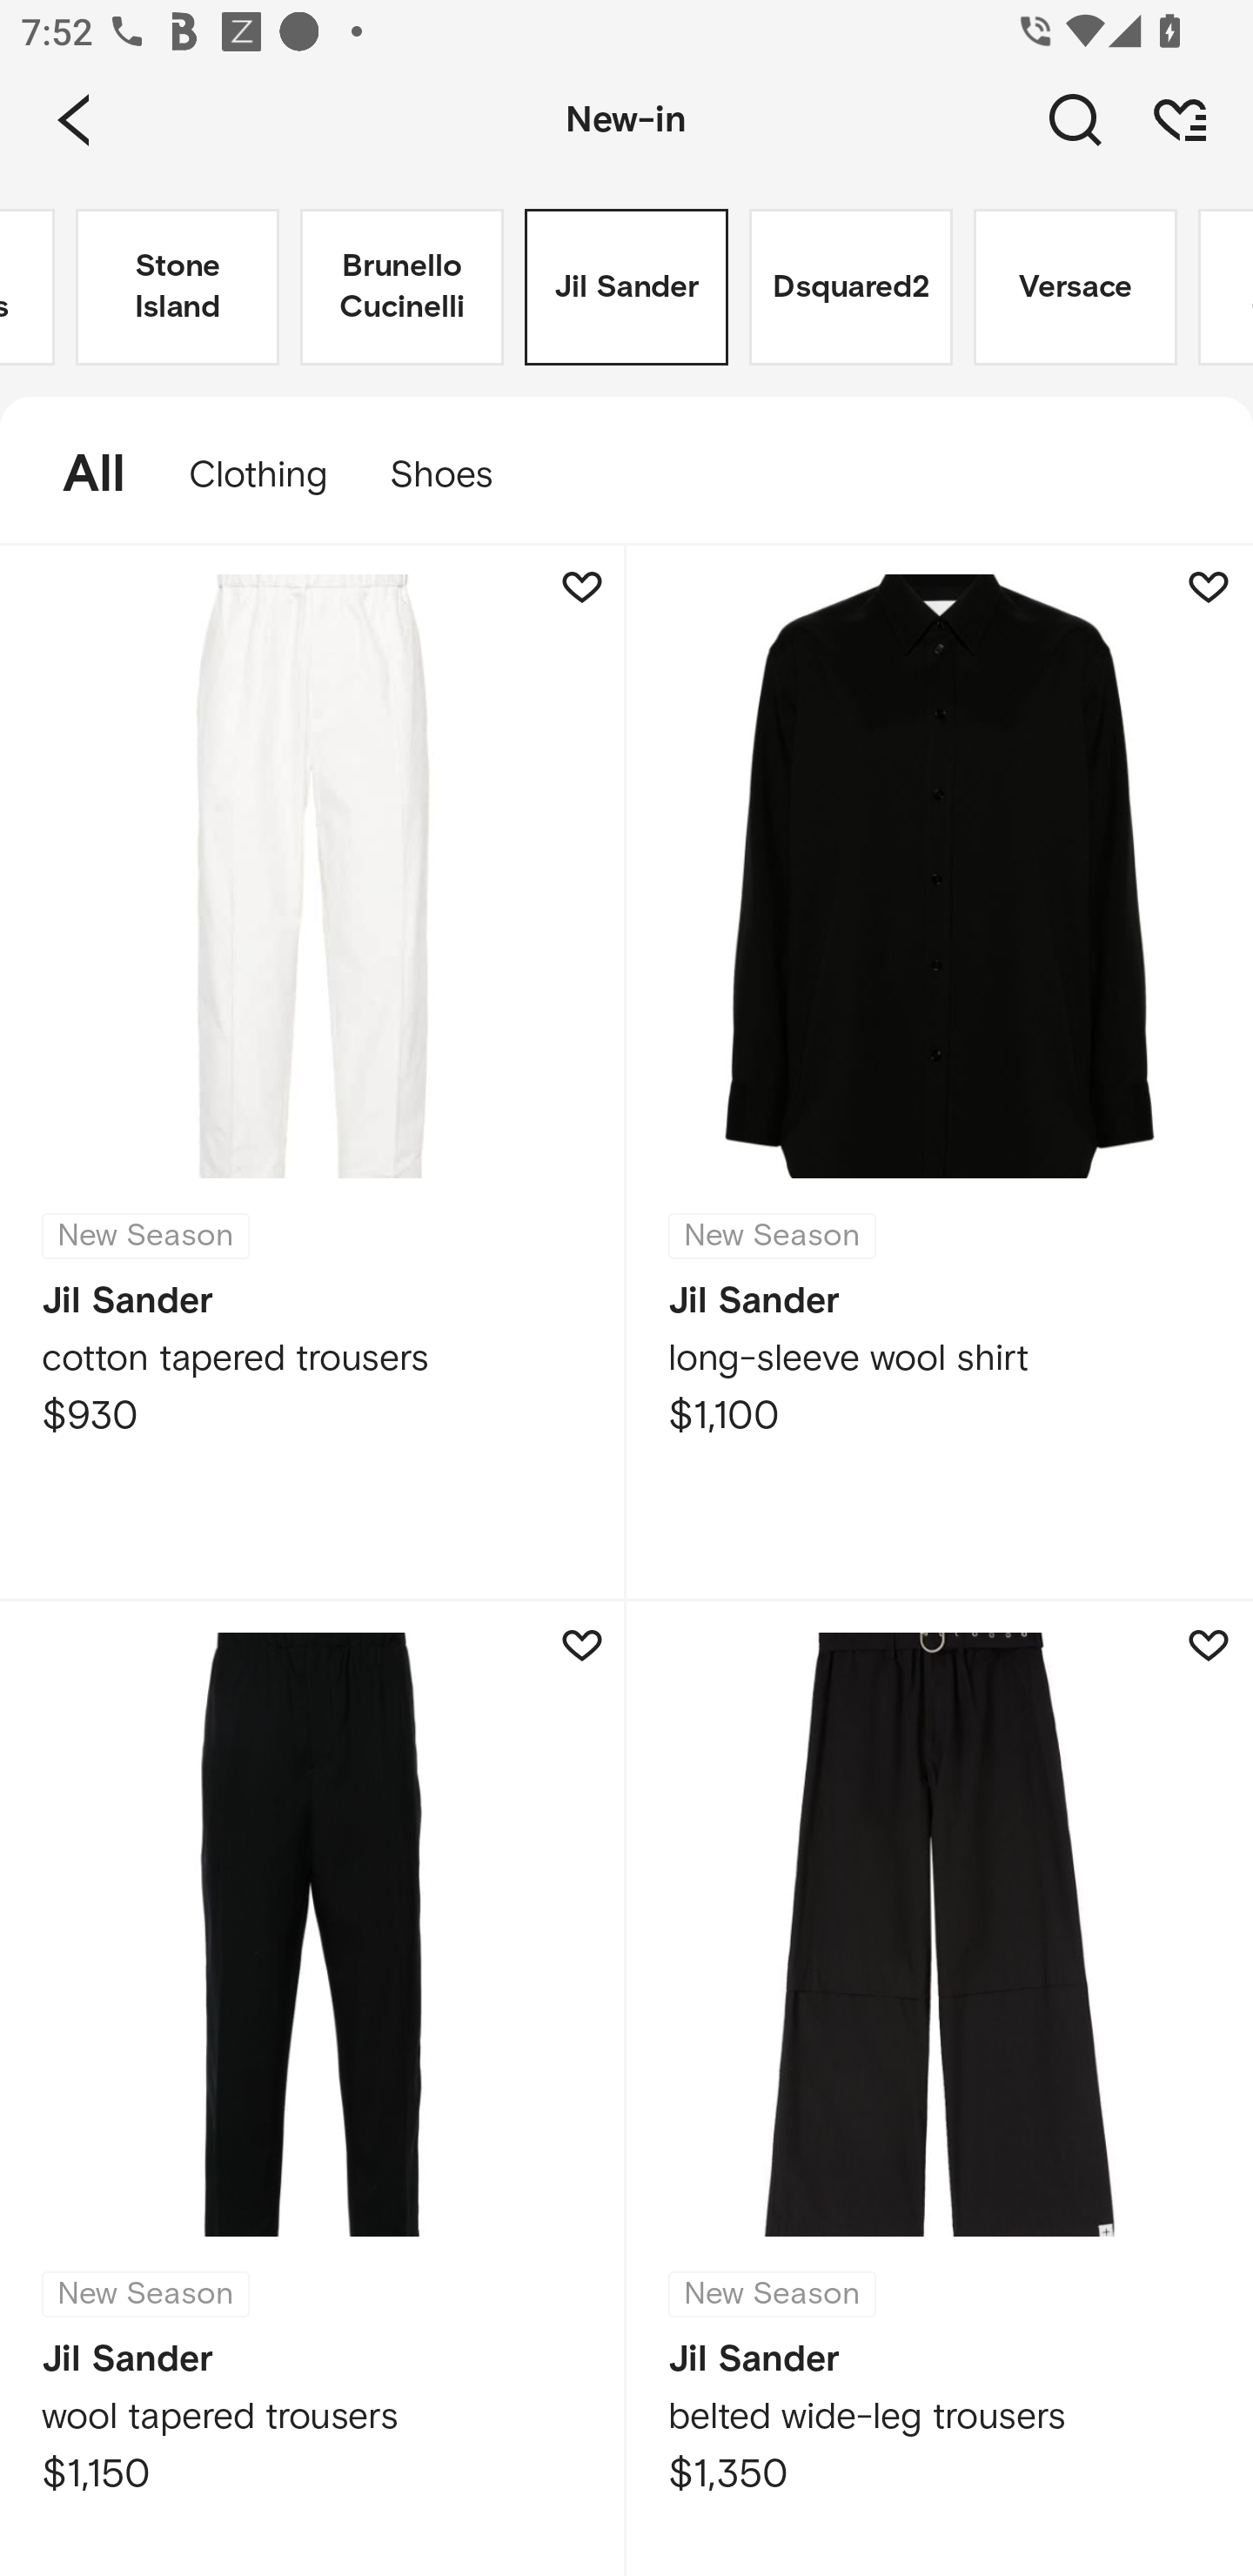  What do you see at coordinates (313, 2089) in the screenshot?
I see `New Season Jil Sander wool tapered trousers $1,150` at bounding box center [313, 2089].